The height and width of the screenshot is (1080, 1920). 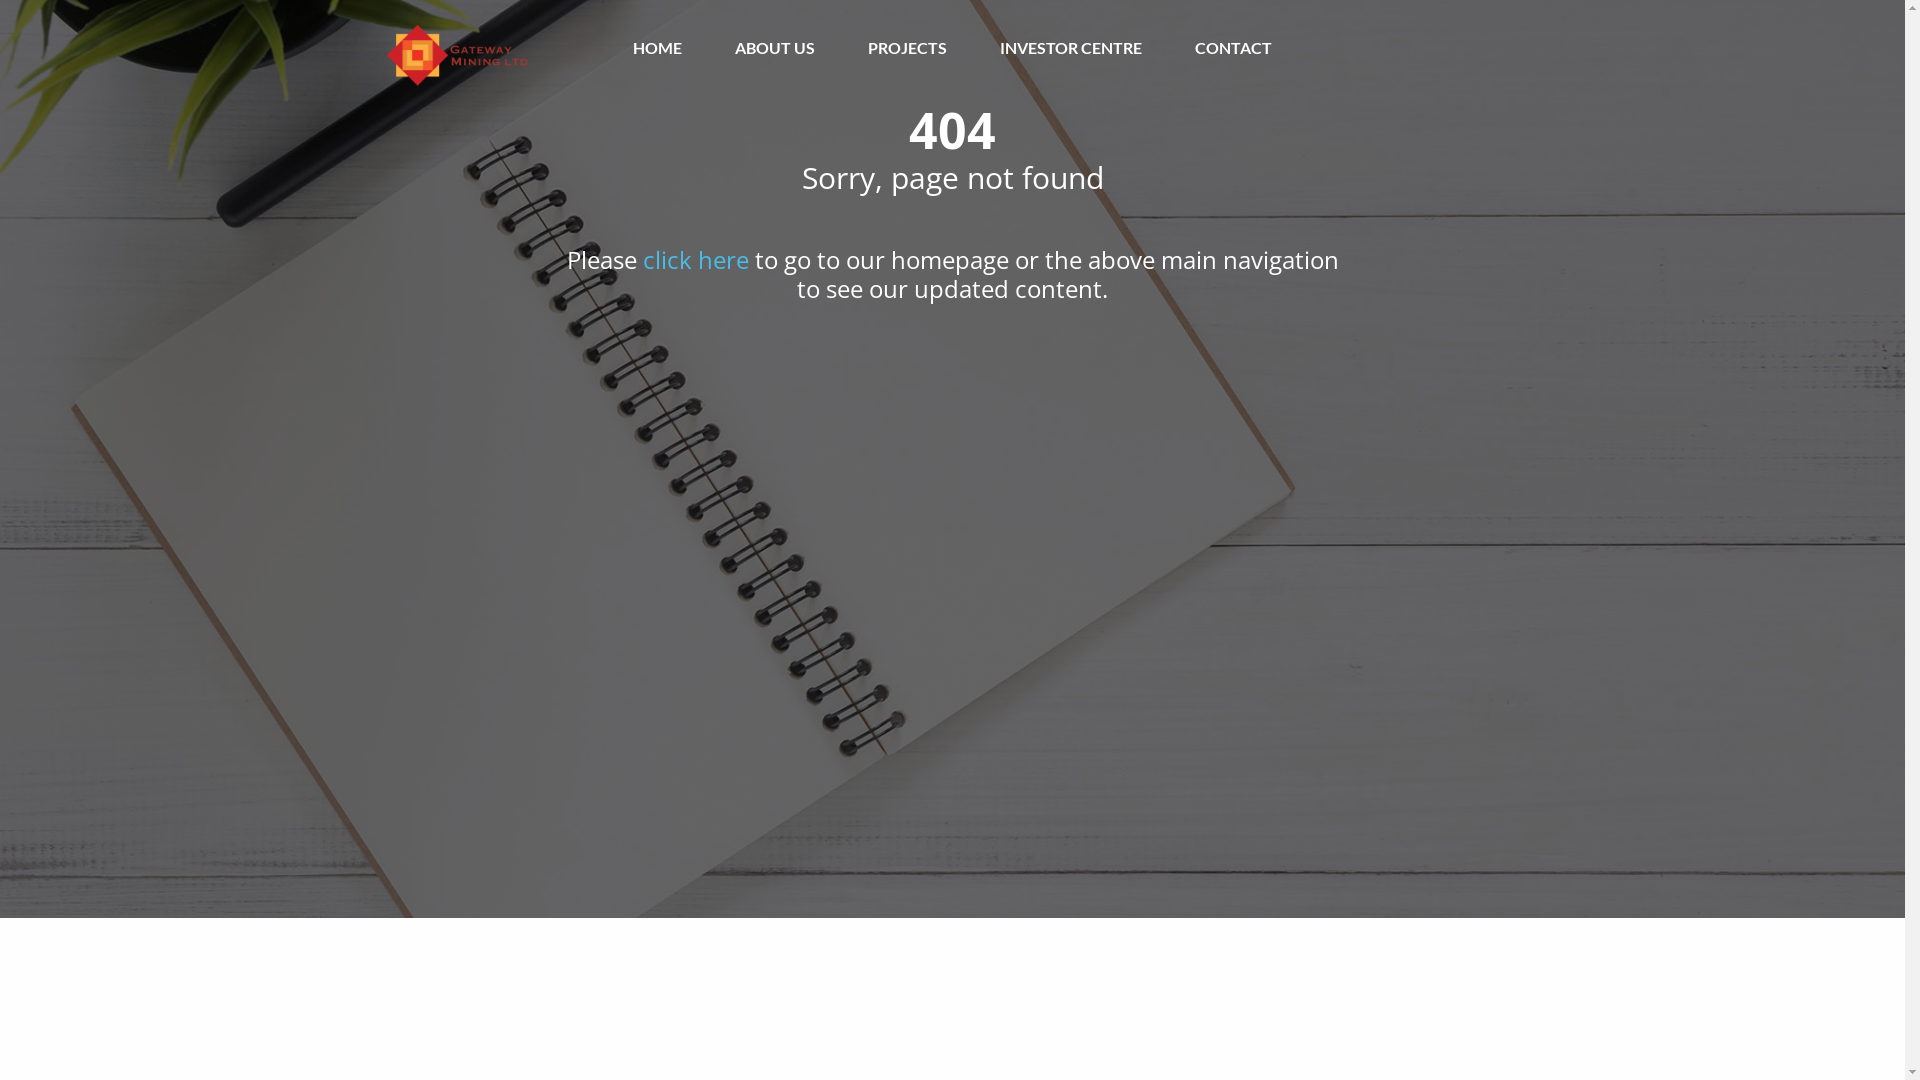 What do you see at coordinates (658, 48) in the screenshot?
I see `HOME` at bounding box center [658, 48].